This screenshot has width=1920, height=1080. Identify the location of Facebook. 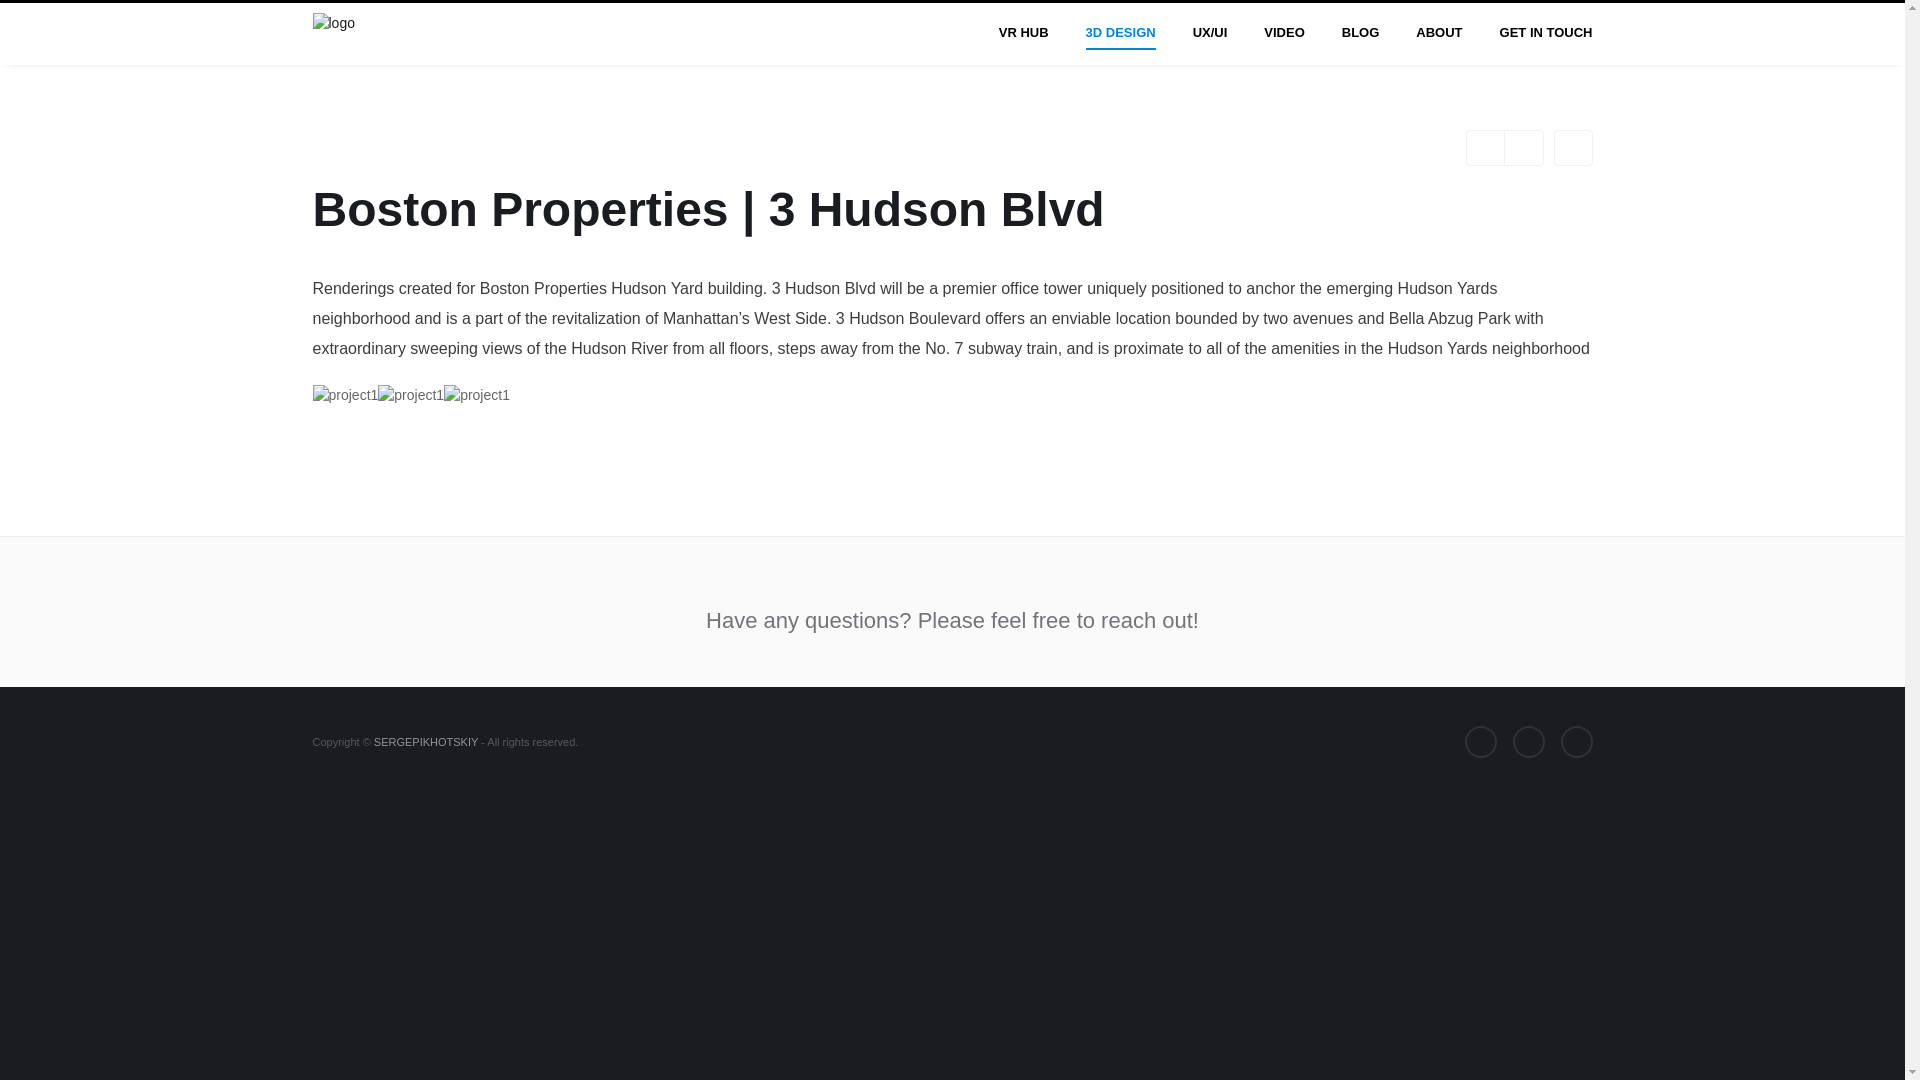
(1479, 742).